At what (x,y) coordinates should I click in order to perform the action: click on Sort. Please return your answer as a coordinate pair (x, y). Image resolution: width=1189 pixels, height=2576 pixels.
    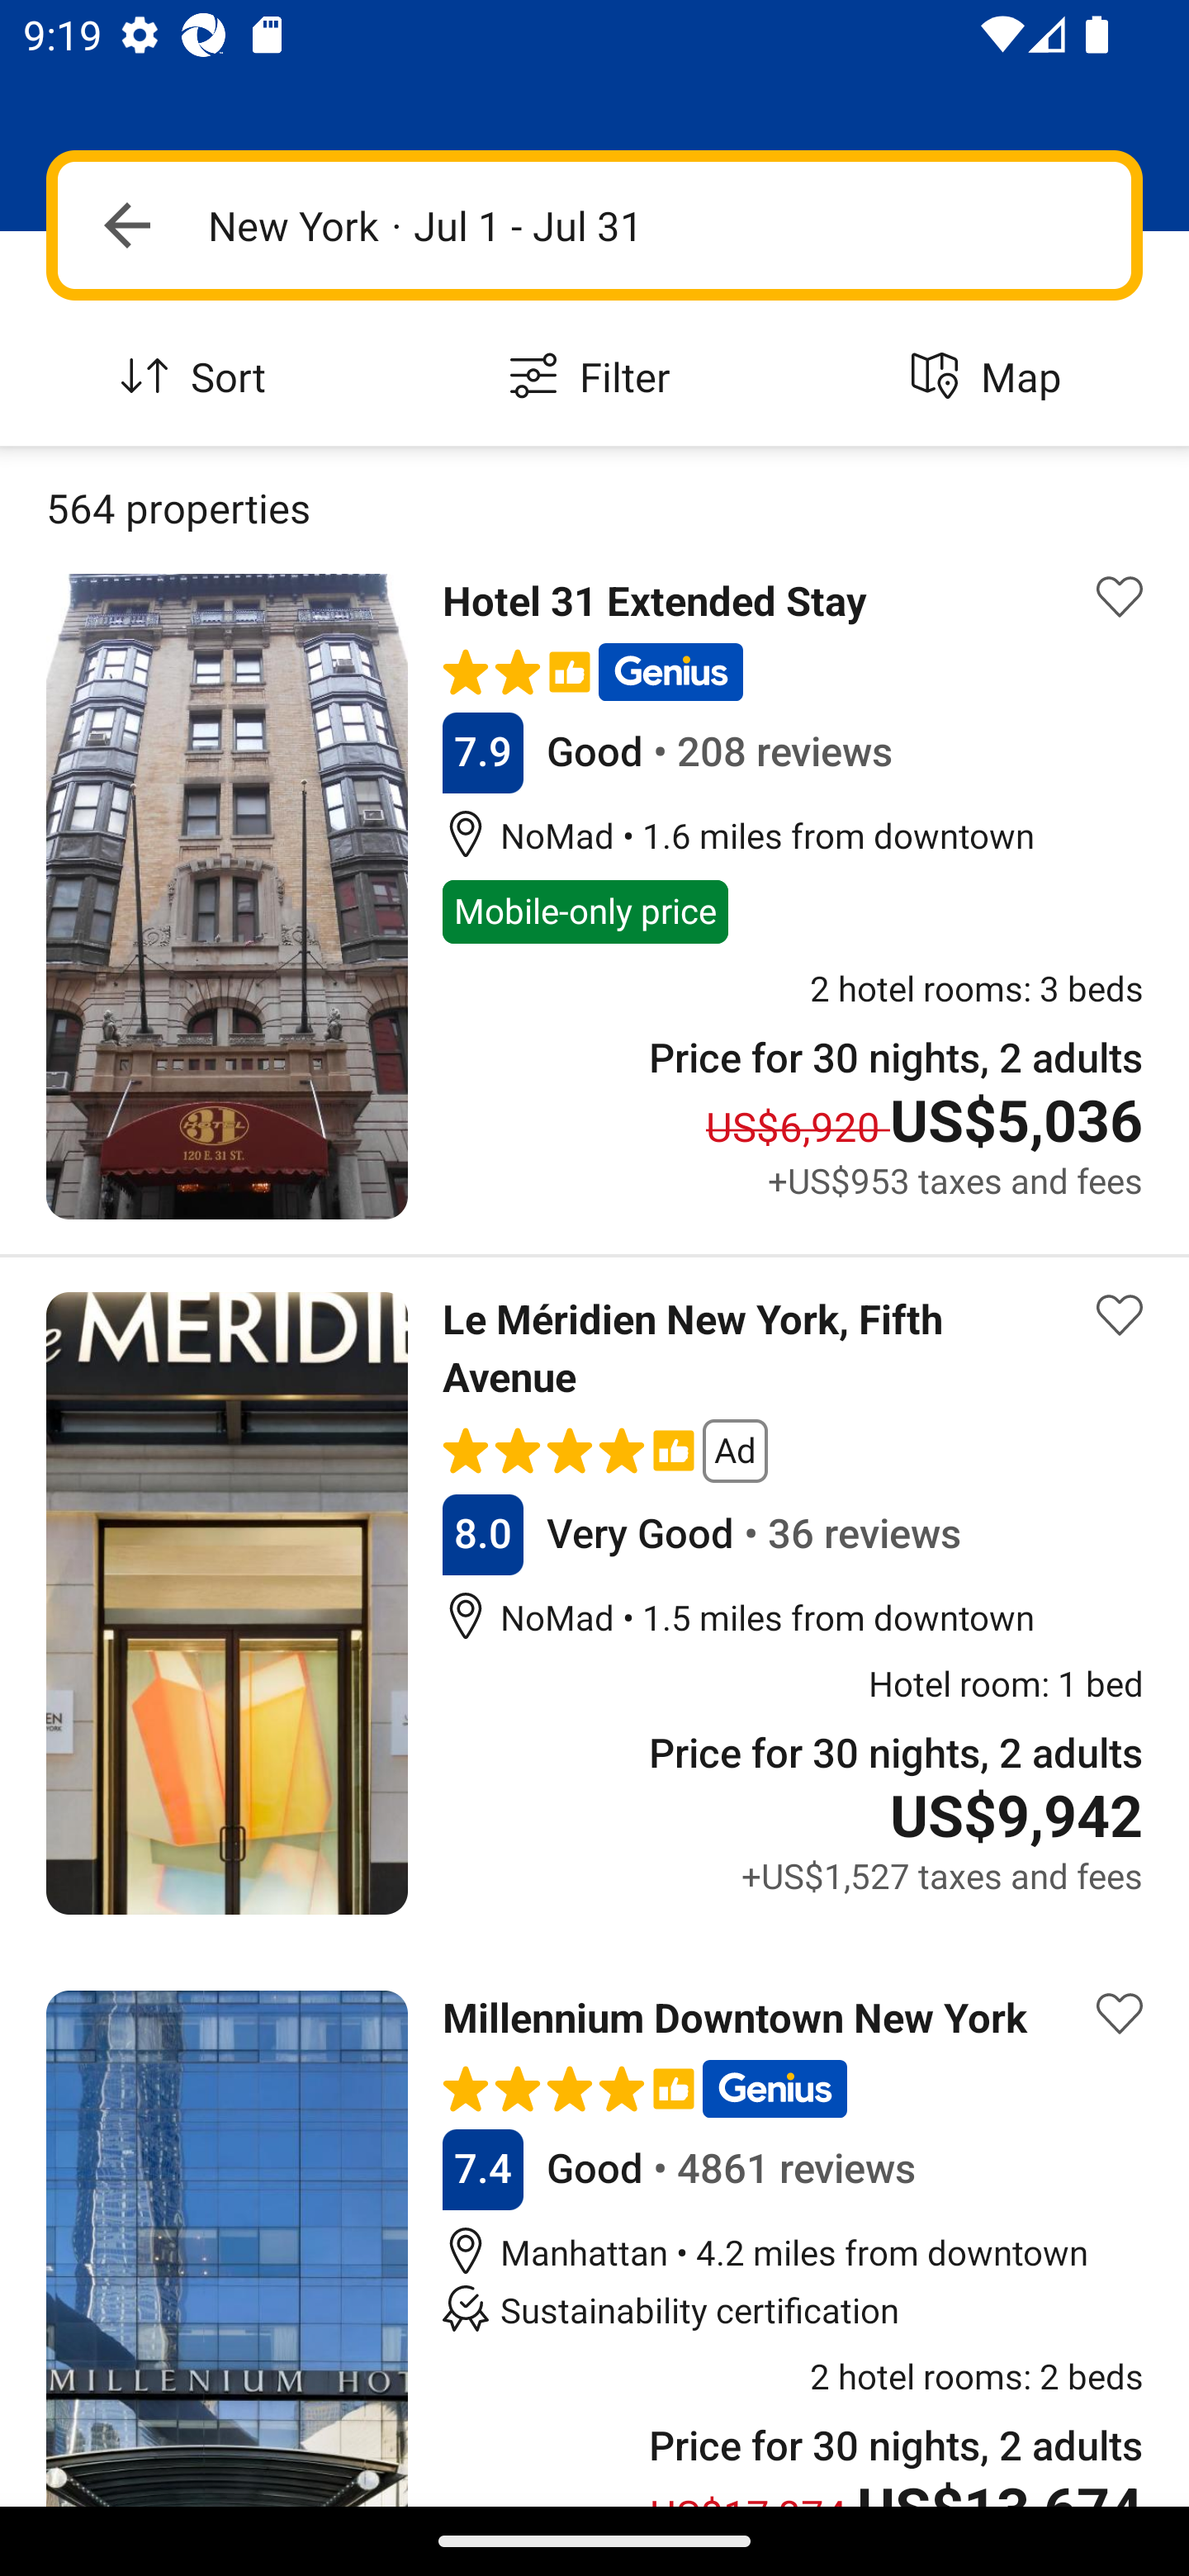
    Looking at the image, I should click on (198, 378).